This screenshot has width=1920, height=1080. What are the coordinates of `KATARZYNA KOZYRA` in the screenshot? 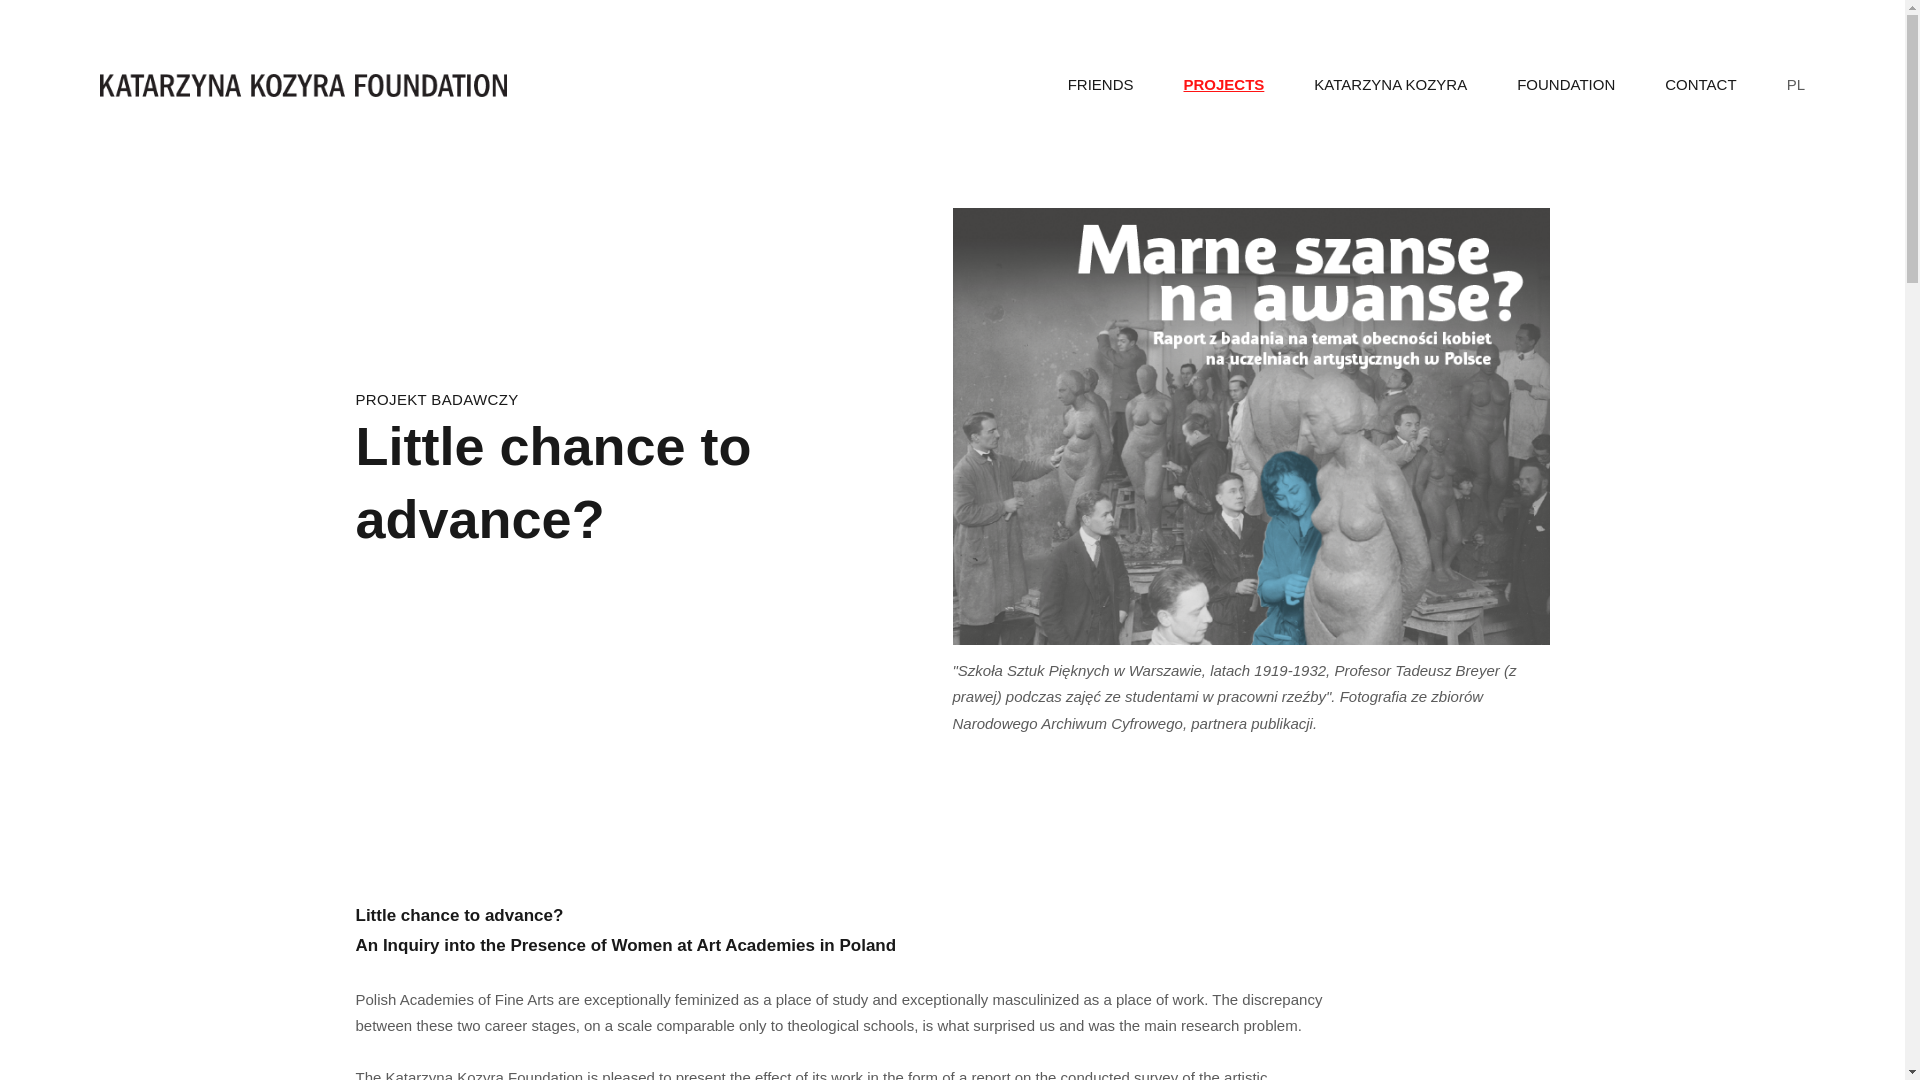 It's located at (1390, 84).